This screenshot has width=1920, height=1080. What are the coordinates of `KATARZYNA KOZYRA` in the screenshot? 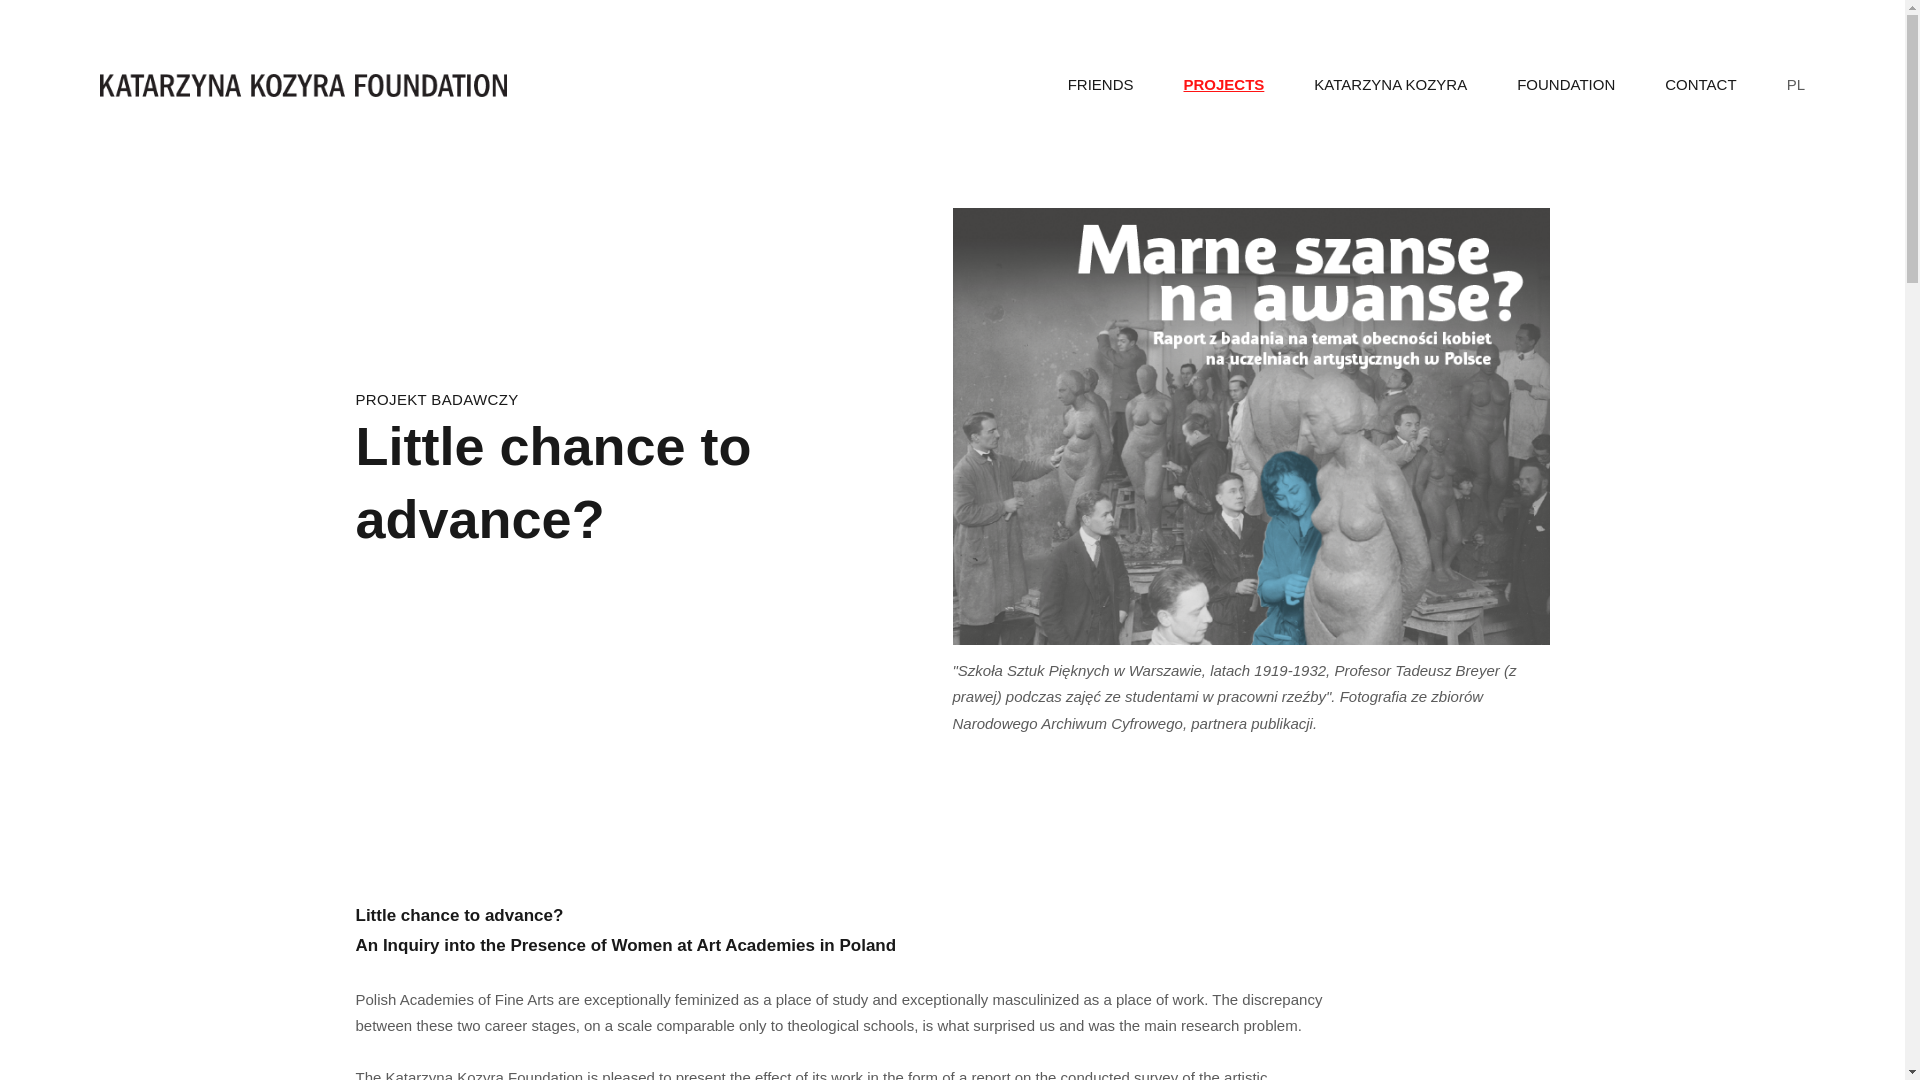 It's located at (1390, 84).